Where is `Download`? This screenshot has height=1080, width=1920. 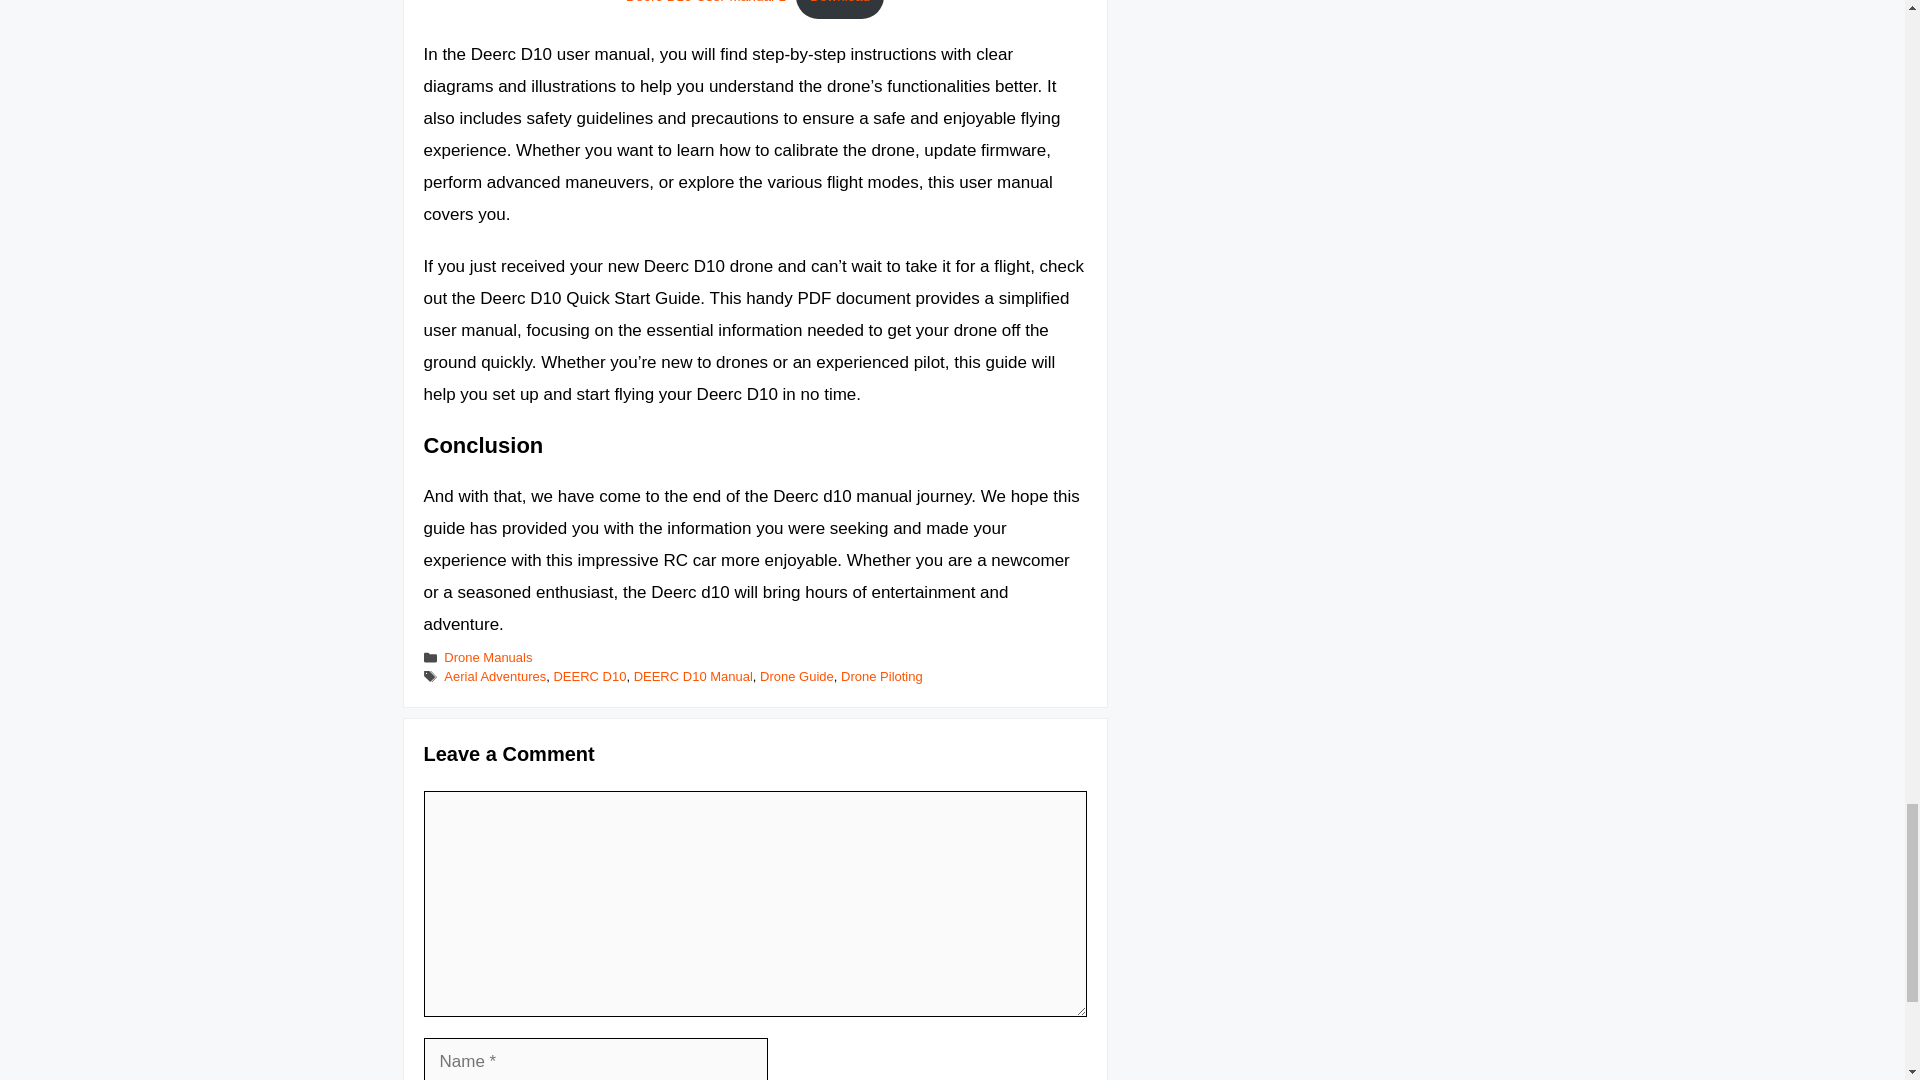
Download is located at coordinates (840, 10).